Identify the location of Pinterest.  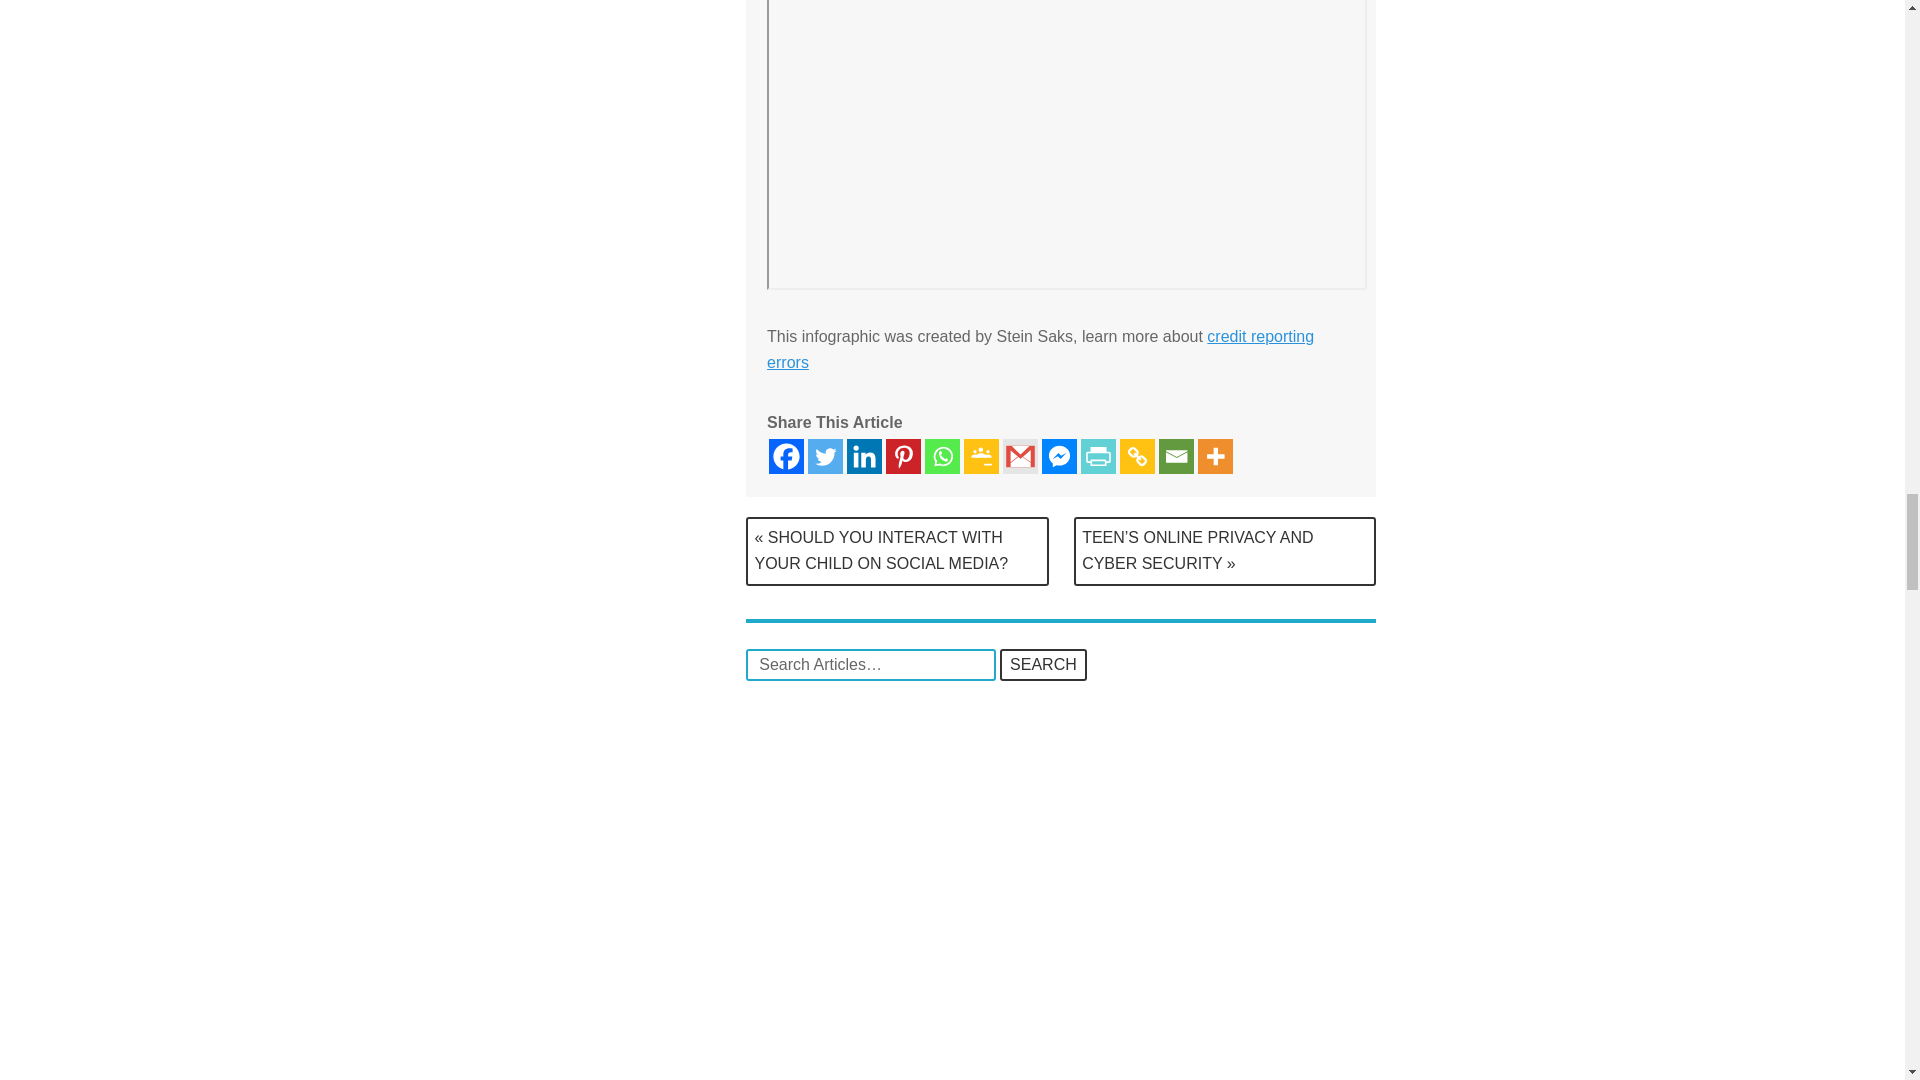
(903, 456).